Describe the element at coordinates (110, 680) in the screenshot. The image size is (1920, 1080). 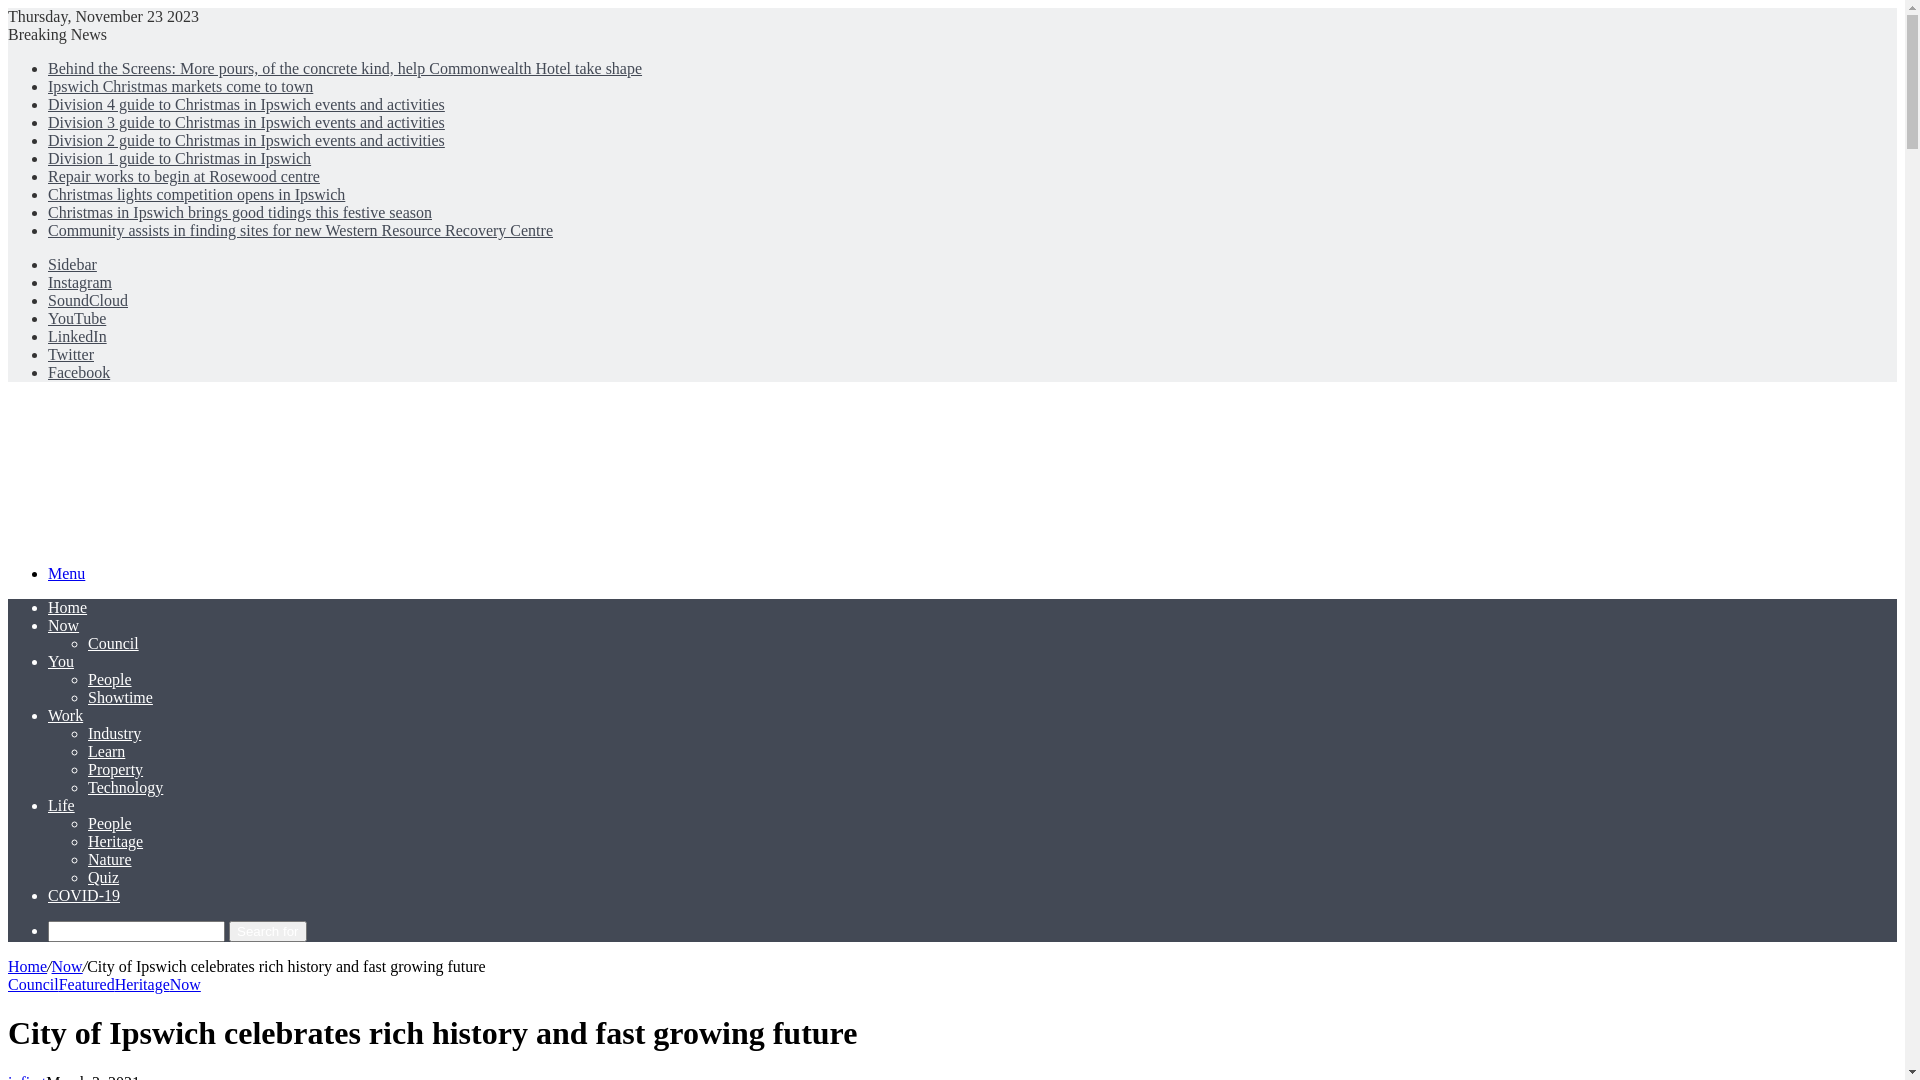
I see `People` at that location.